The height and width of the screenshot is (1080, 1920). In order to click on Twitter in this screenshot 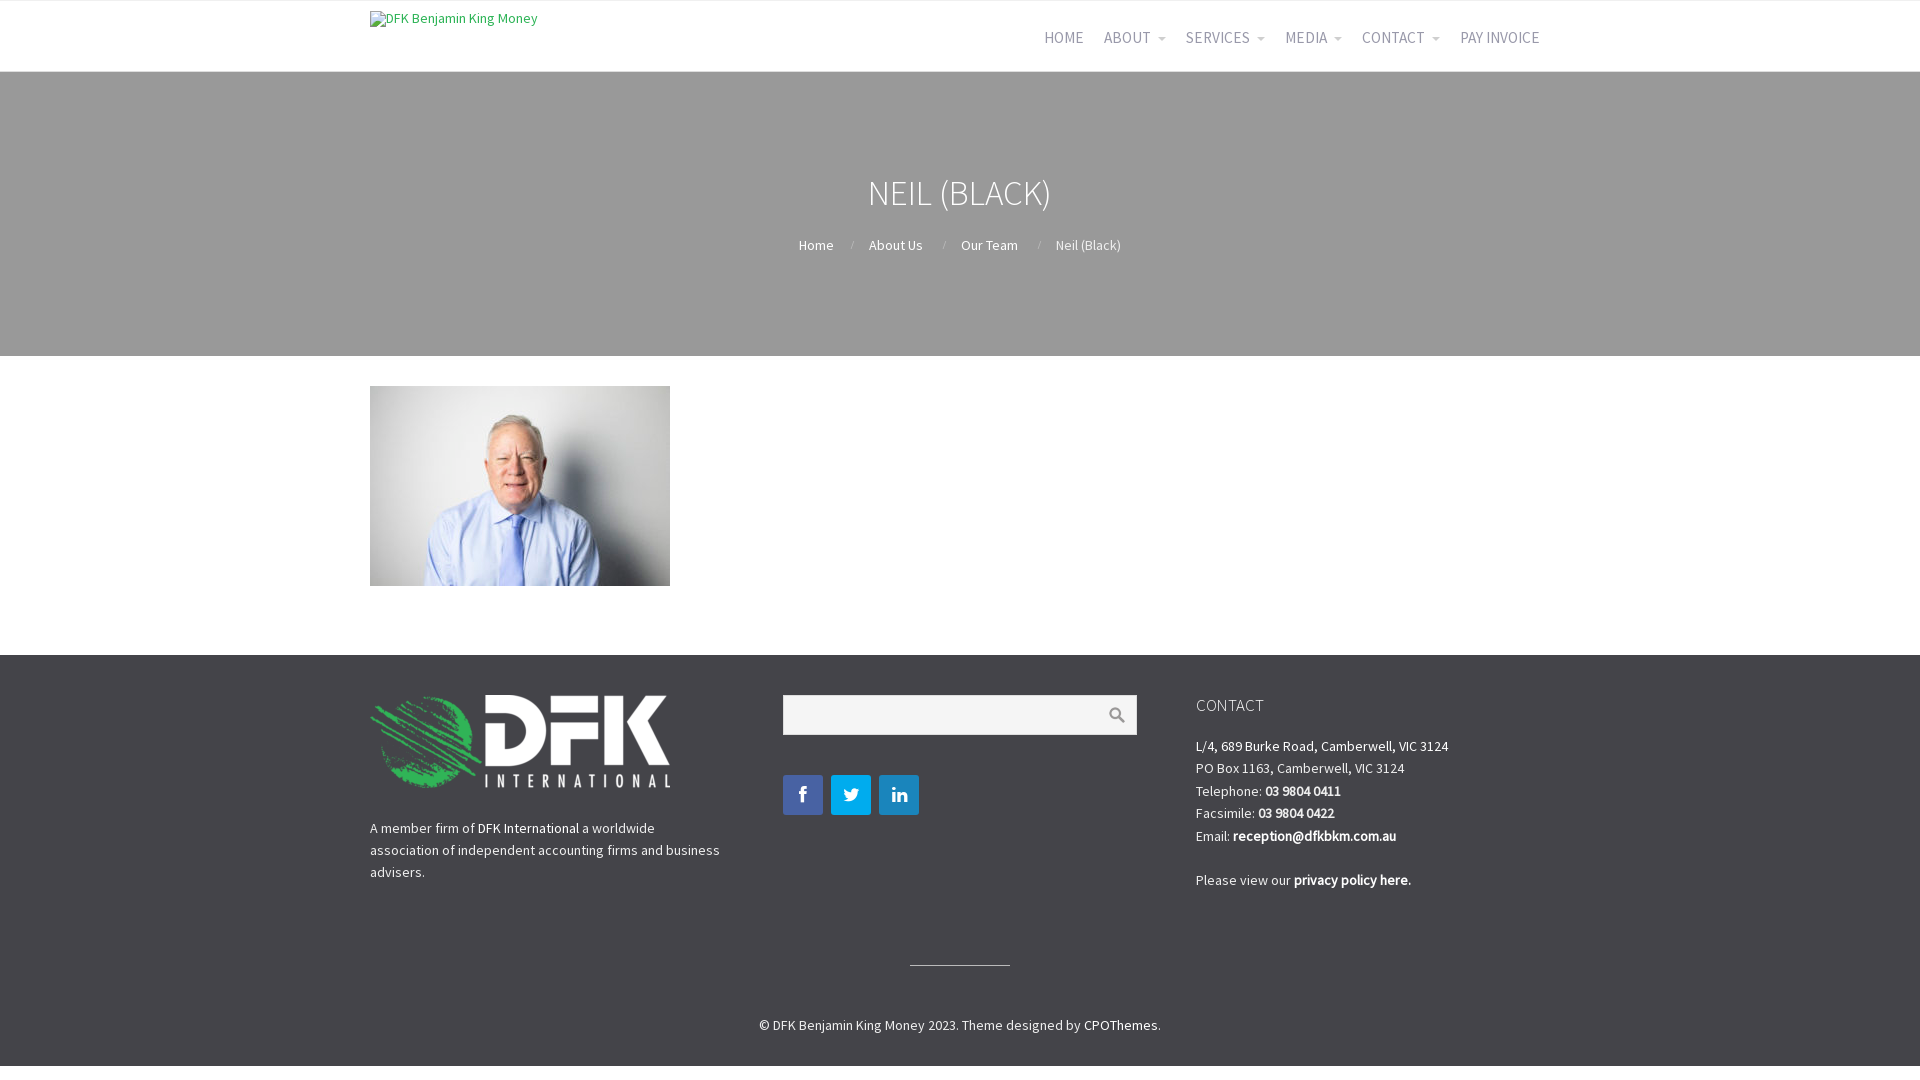, I will do `click(851, 795)`.